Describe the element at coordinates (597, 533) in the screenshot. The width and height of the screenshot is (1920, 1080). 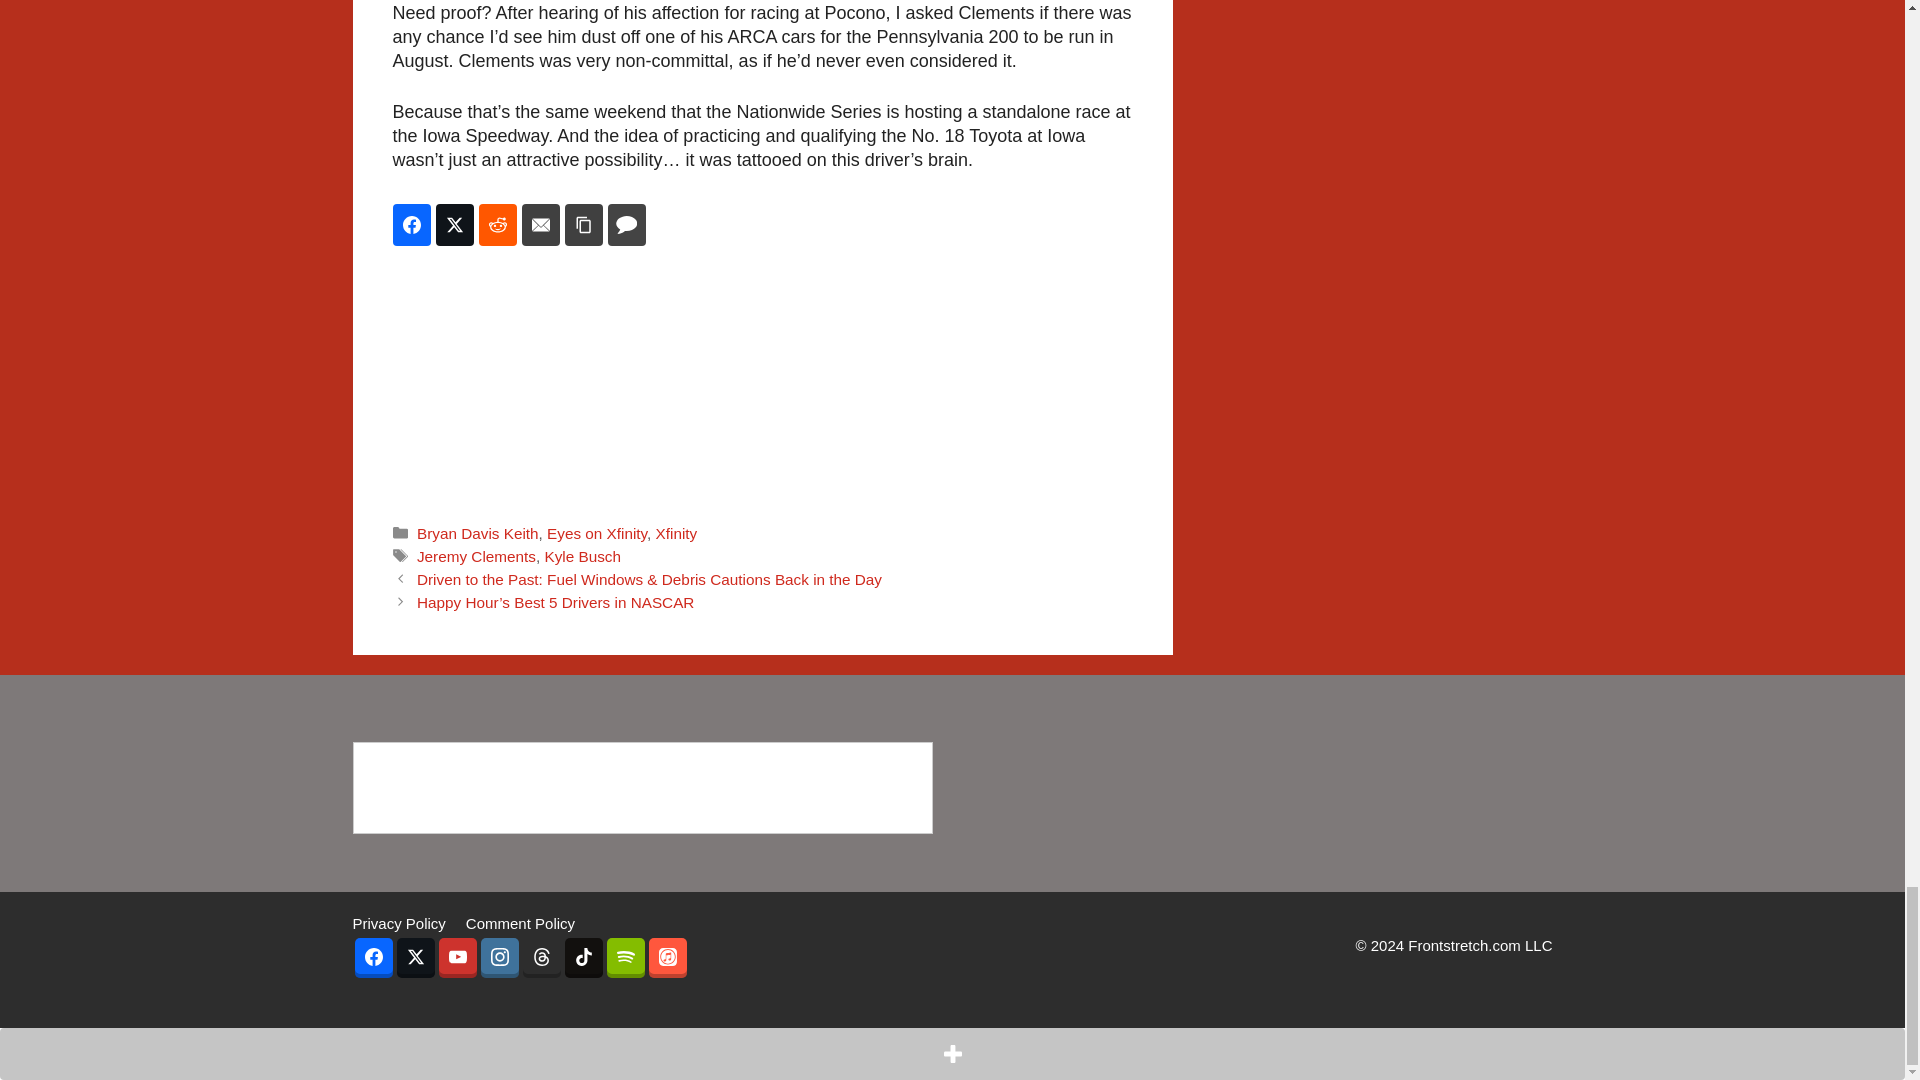
I see `Eyes on Xfinity` at that location.